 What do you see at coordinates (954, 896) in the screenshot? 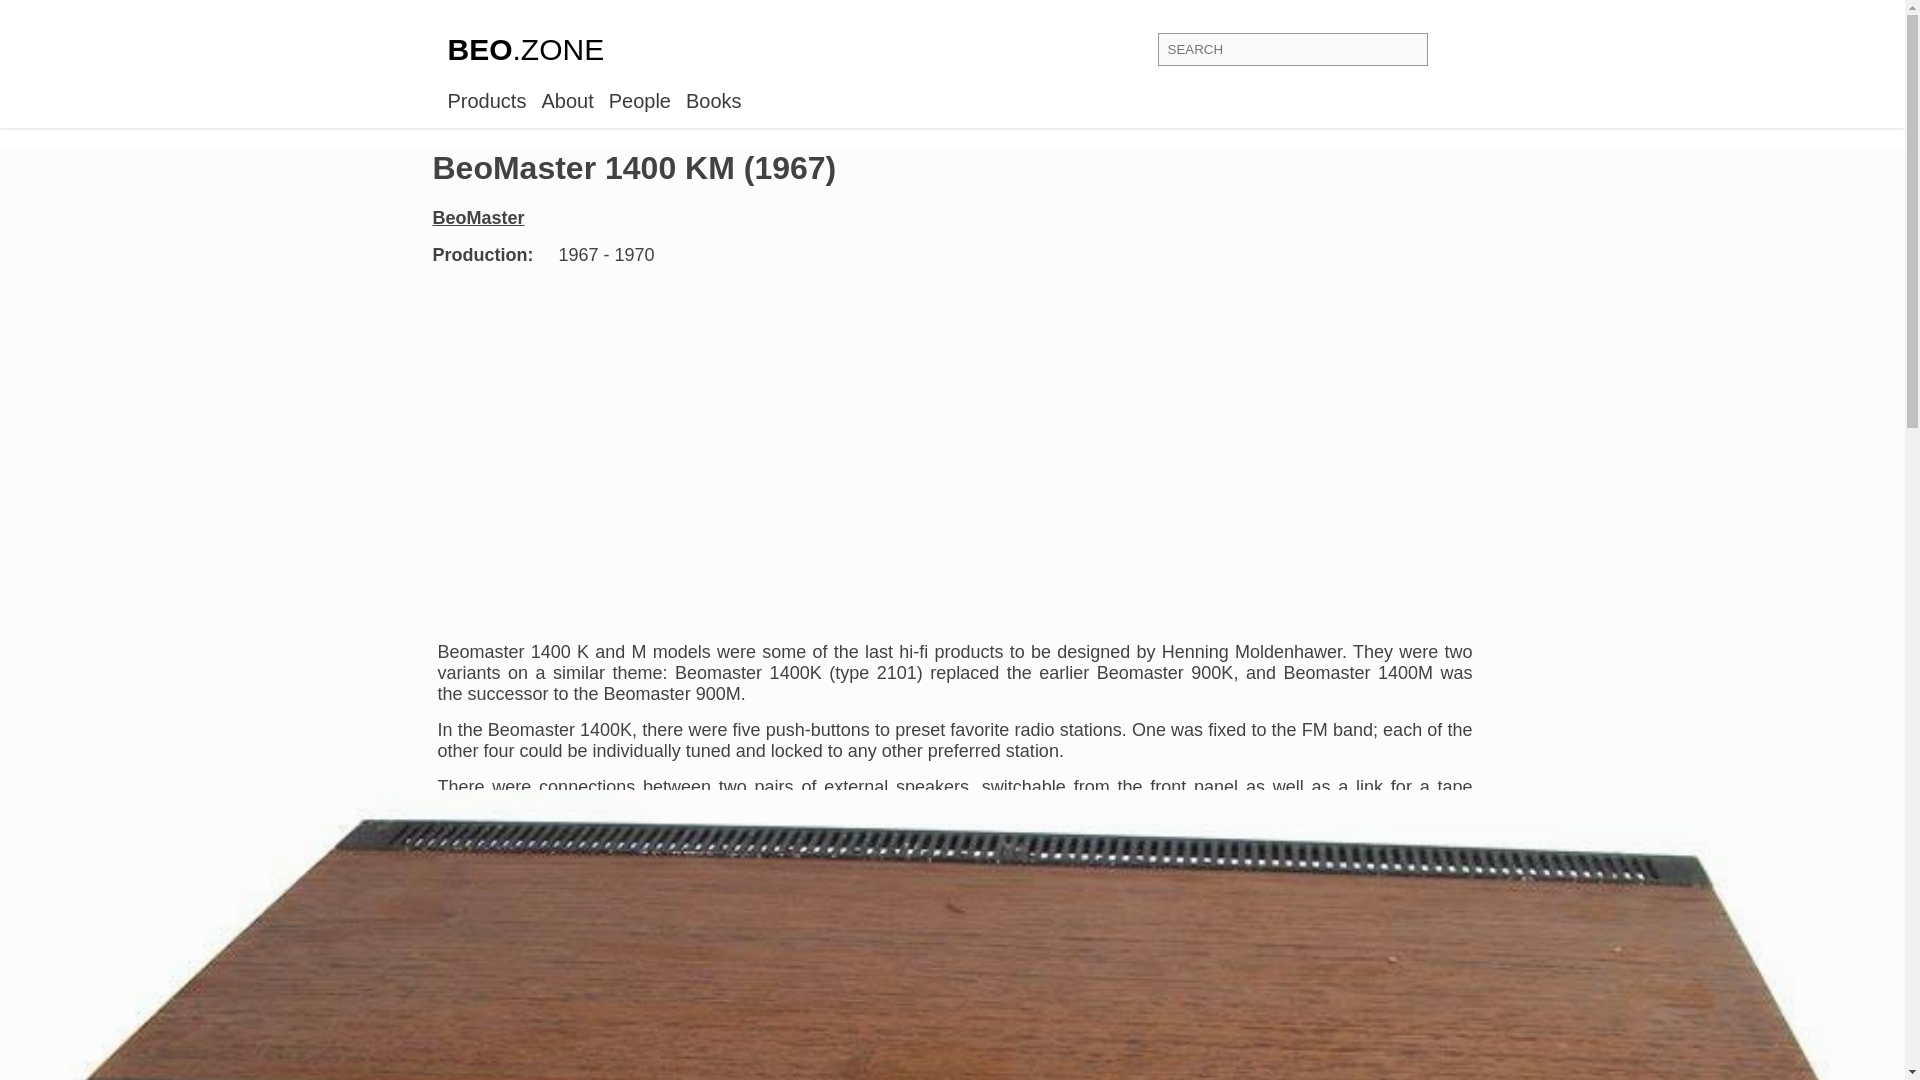
I see `DIN 45500` at bounding box center [954, 896].